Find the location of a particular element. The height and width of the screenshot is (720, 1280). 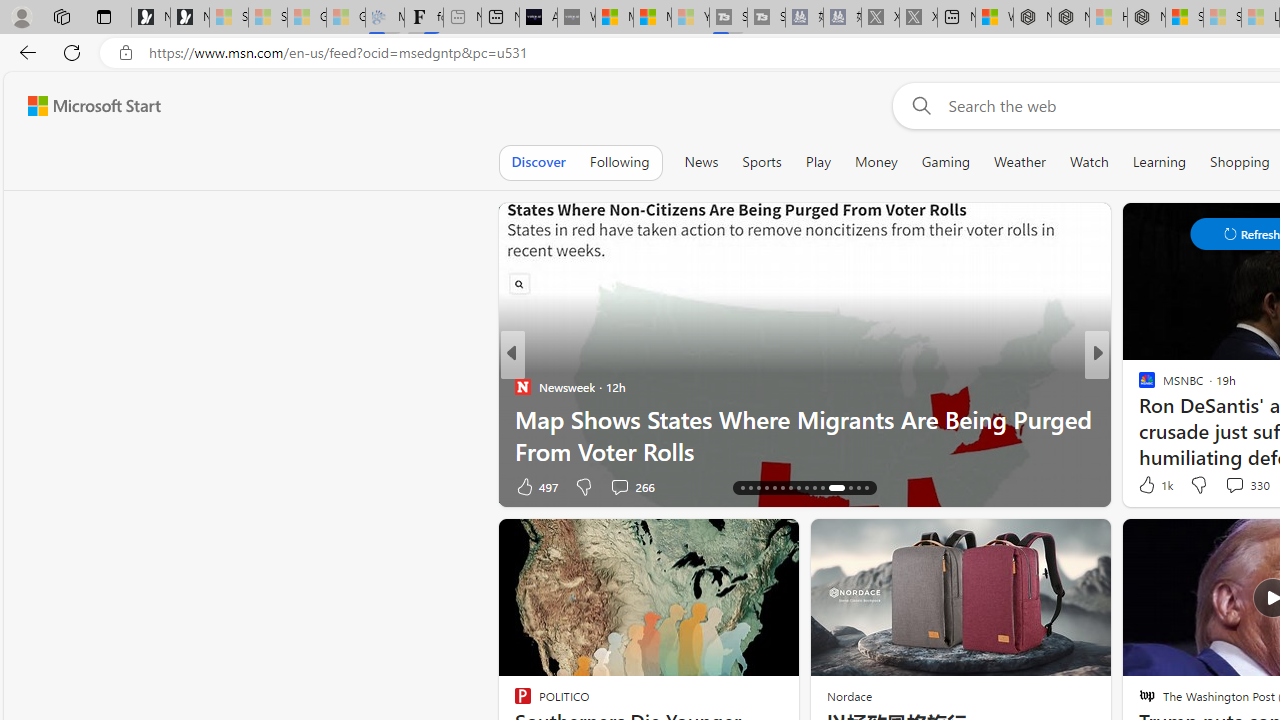

AutomationID: tab-16 is located at coordinates (742, 488).